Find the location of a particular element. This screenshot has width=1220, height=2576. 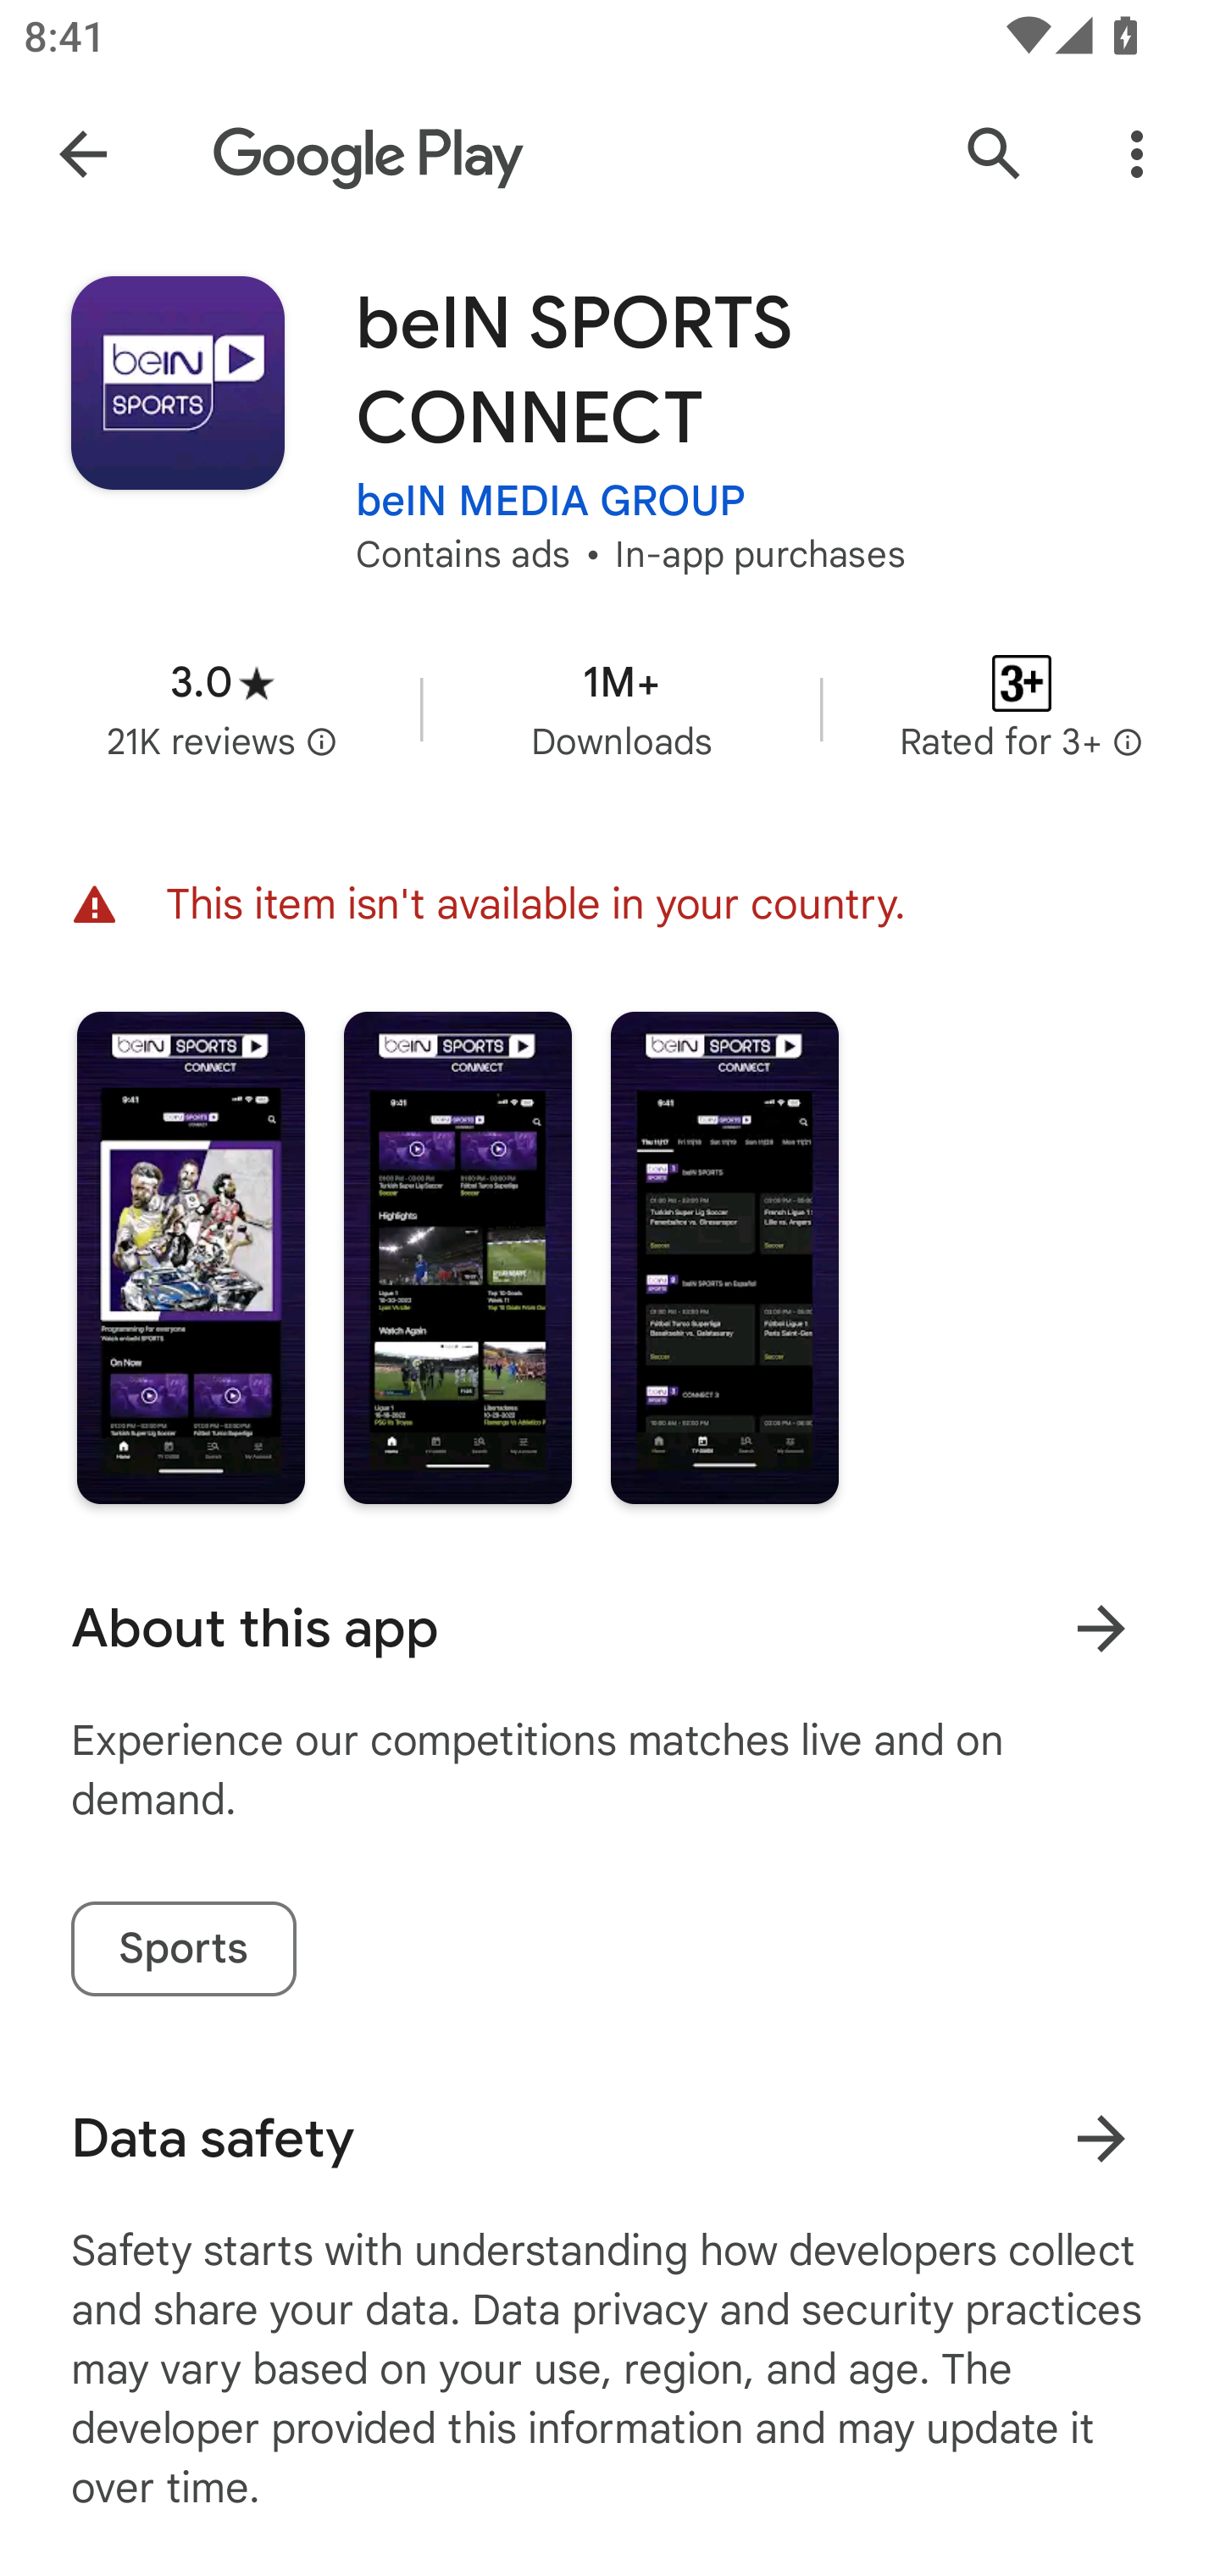

Screenshot "1" of "3" is located at coordinates (191, 1257).